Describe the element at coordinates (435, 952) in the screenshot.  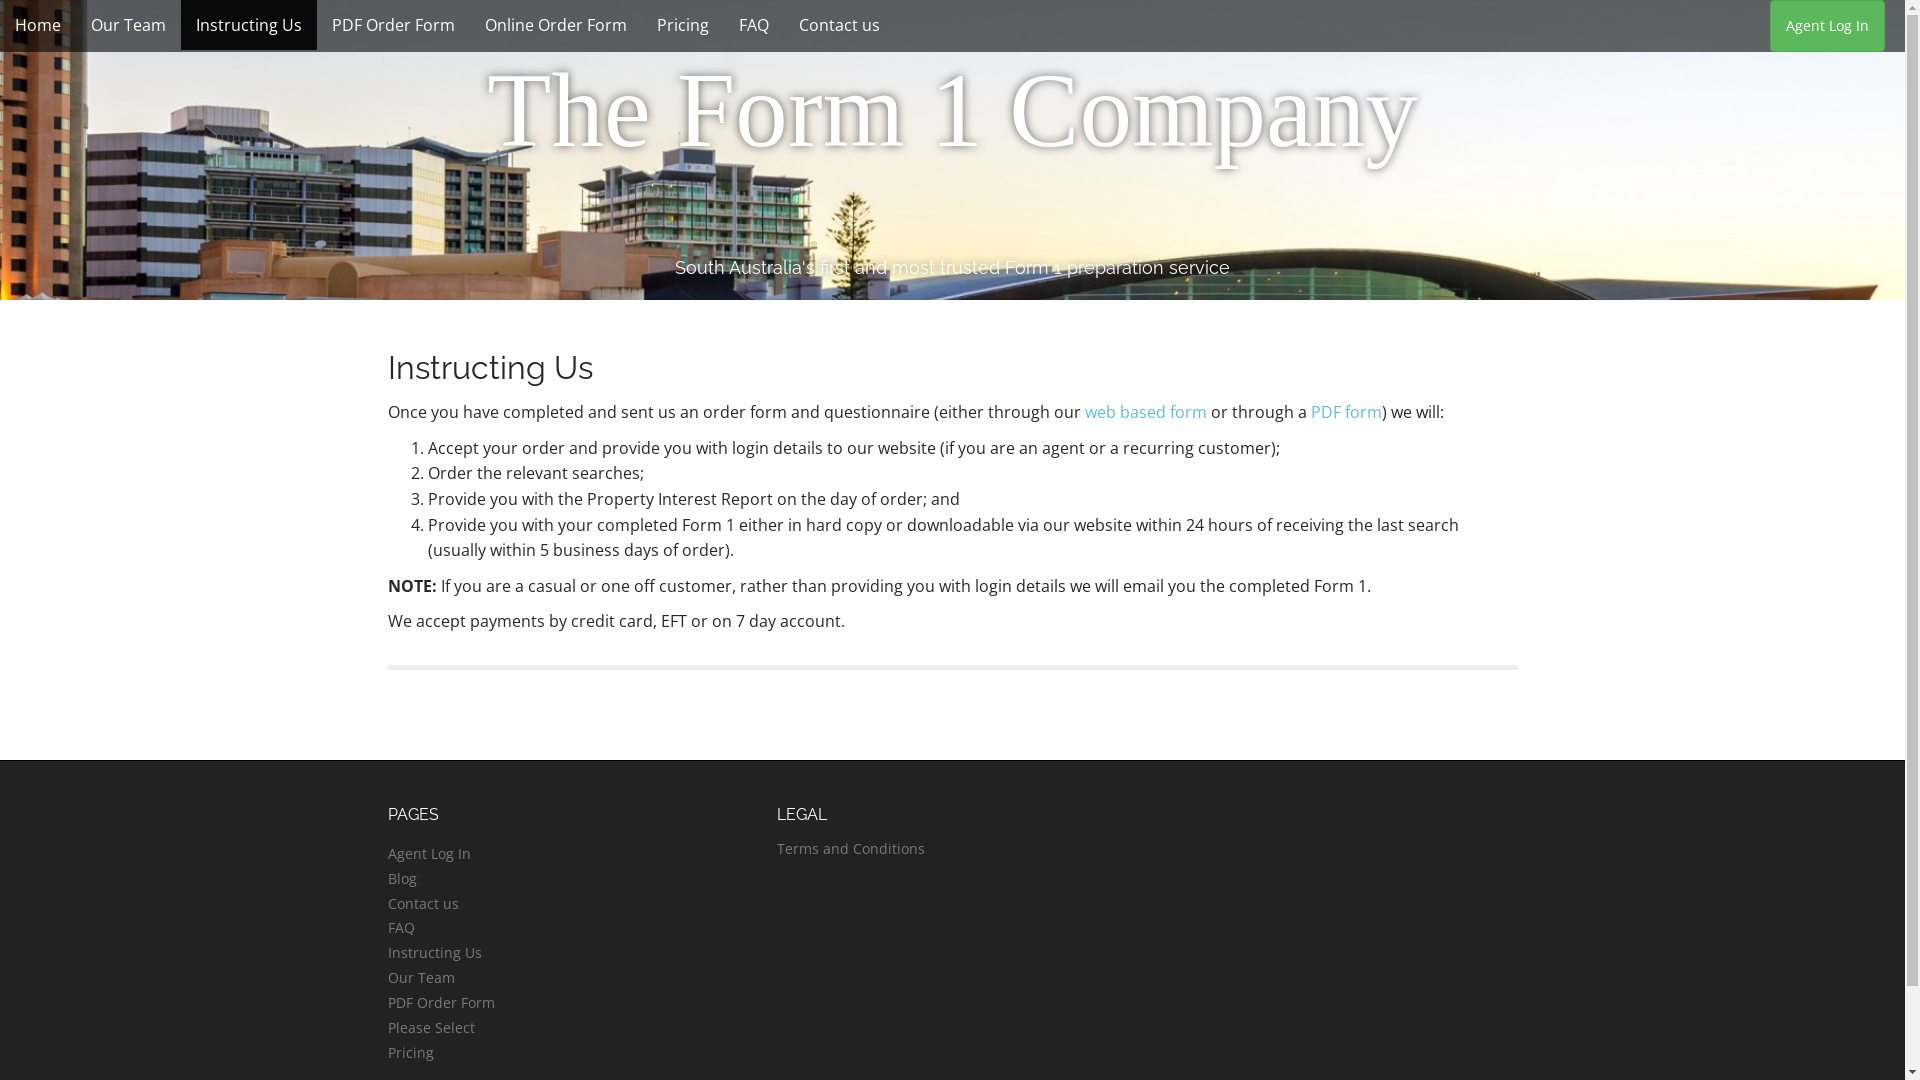
I see `Instructing Us` at that location.